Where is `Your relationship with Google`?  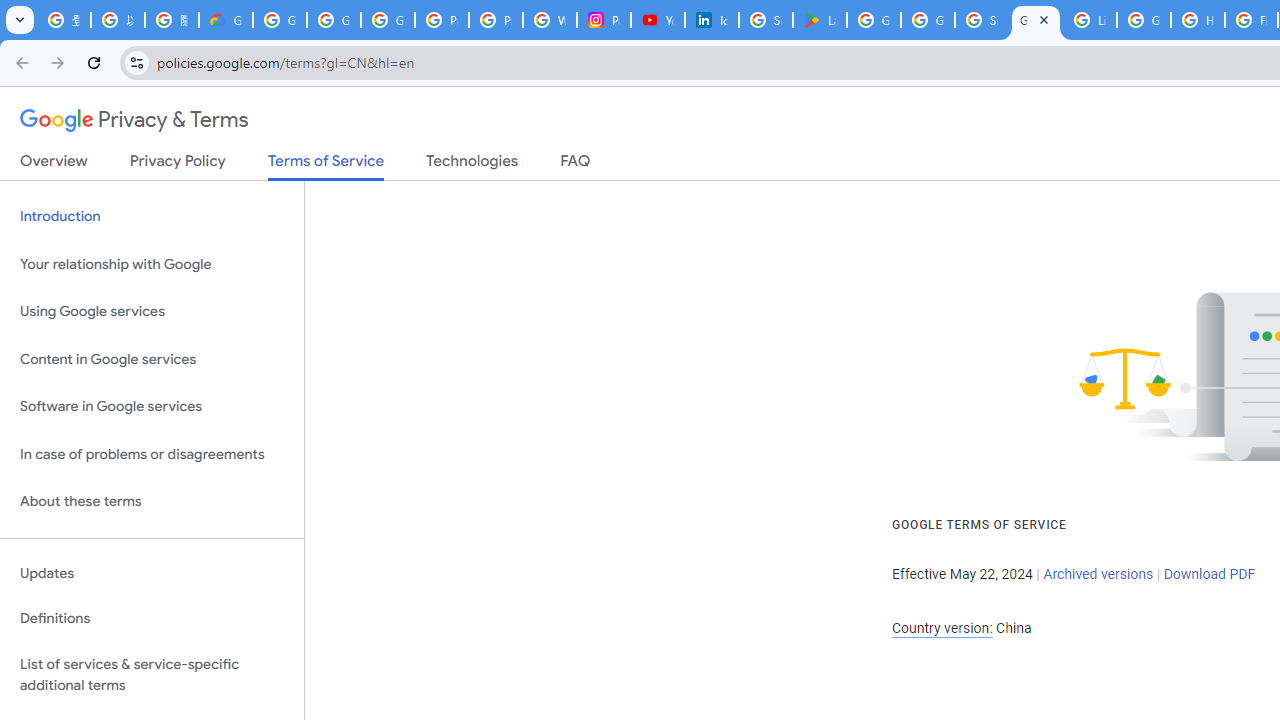
Your relationship with Google is located at coordinates (152, 264).